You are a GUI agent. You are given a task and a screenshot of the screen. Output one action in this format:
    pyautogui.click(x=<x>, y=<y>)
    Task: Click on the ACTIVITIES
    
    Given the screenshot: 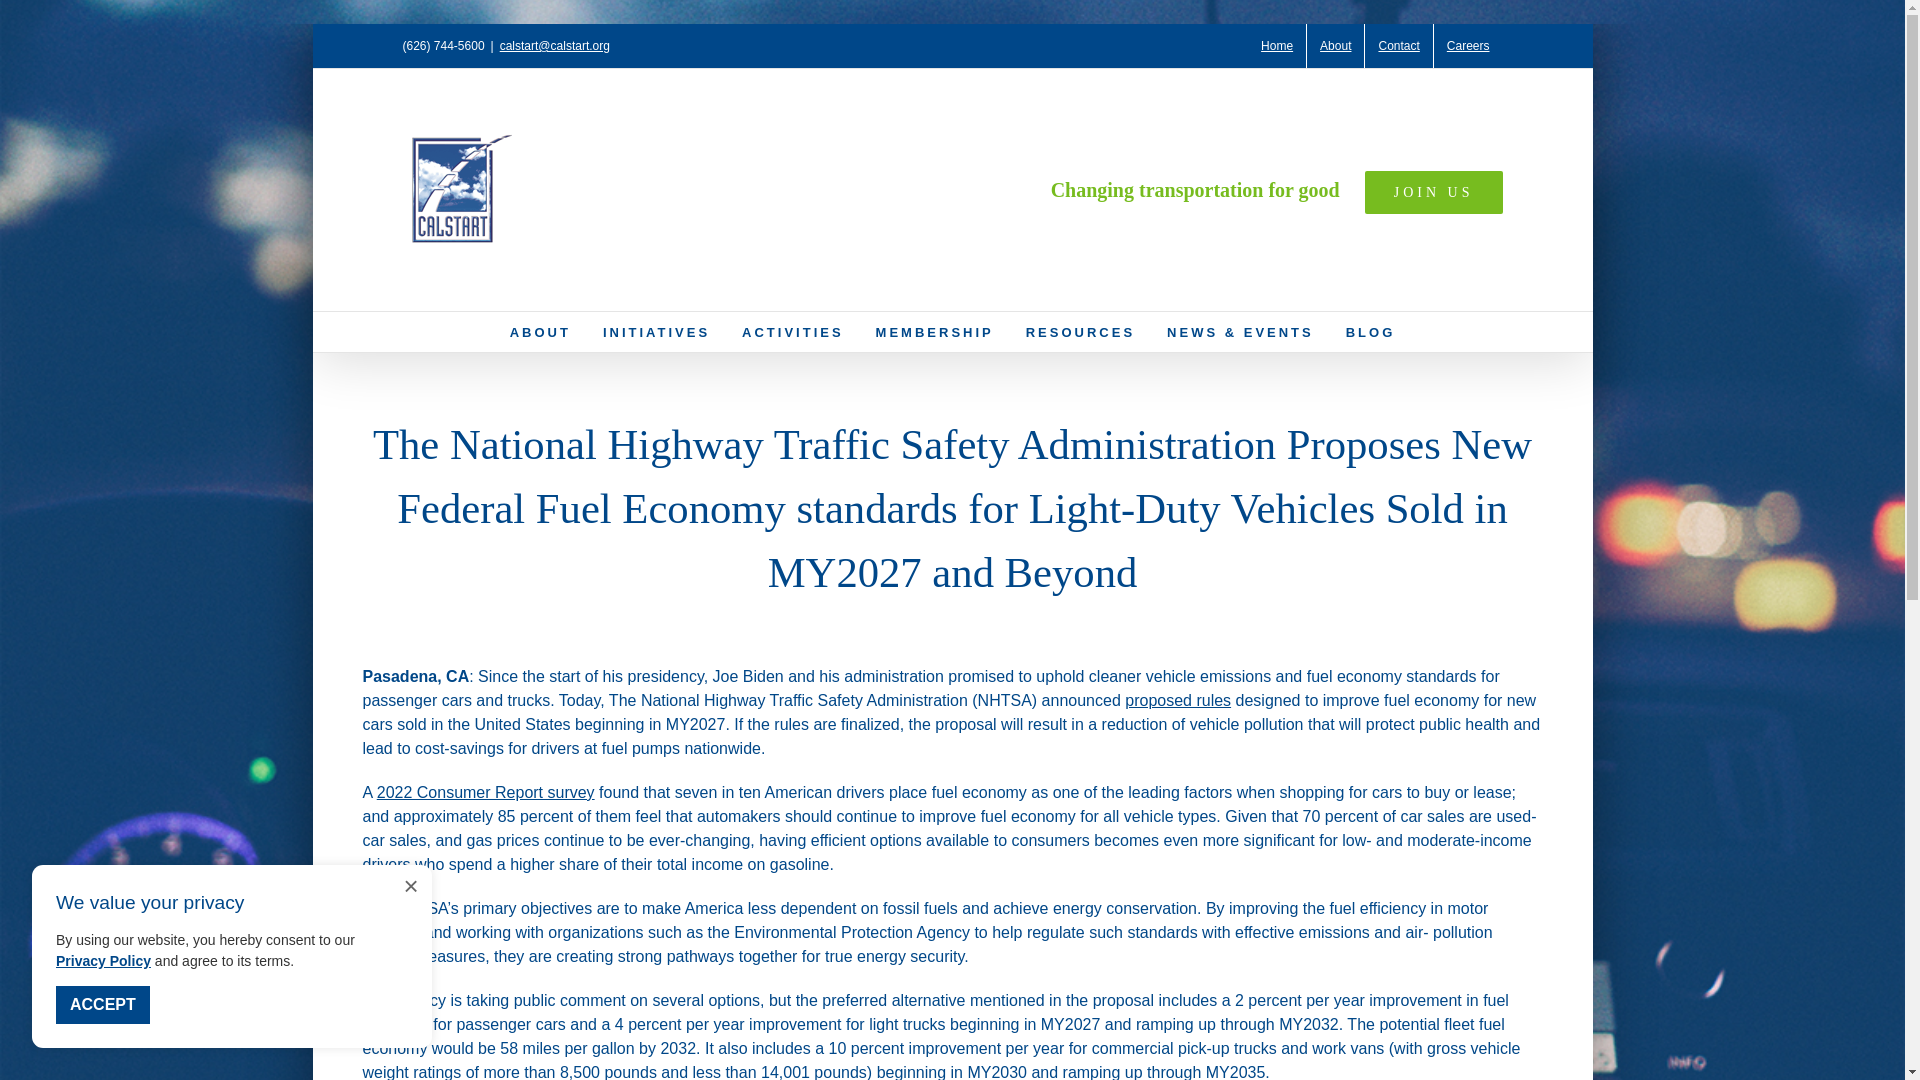 What is the action you would take?
    pyautogui.click(x=792, y=332)
    